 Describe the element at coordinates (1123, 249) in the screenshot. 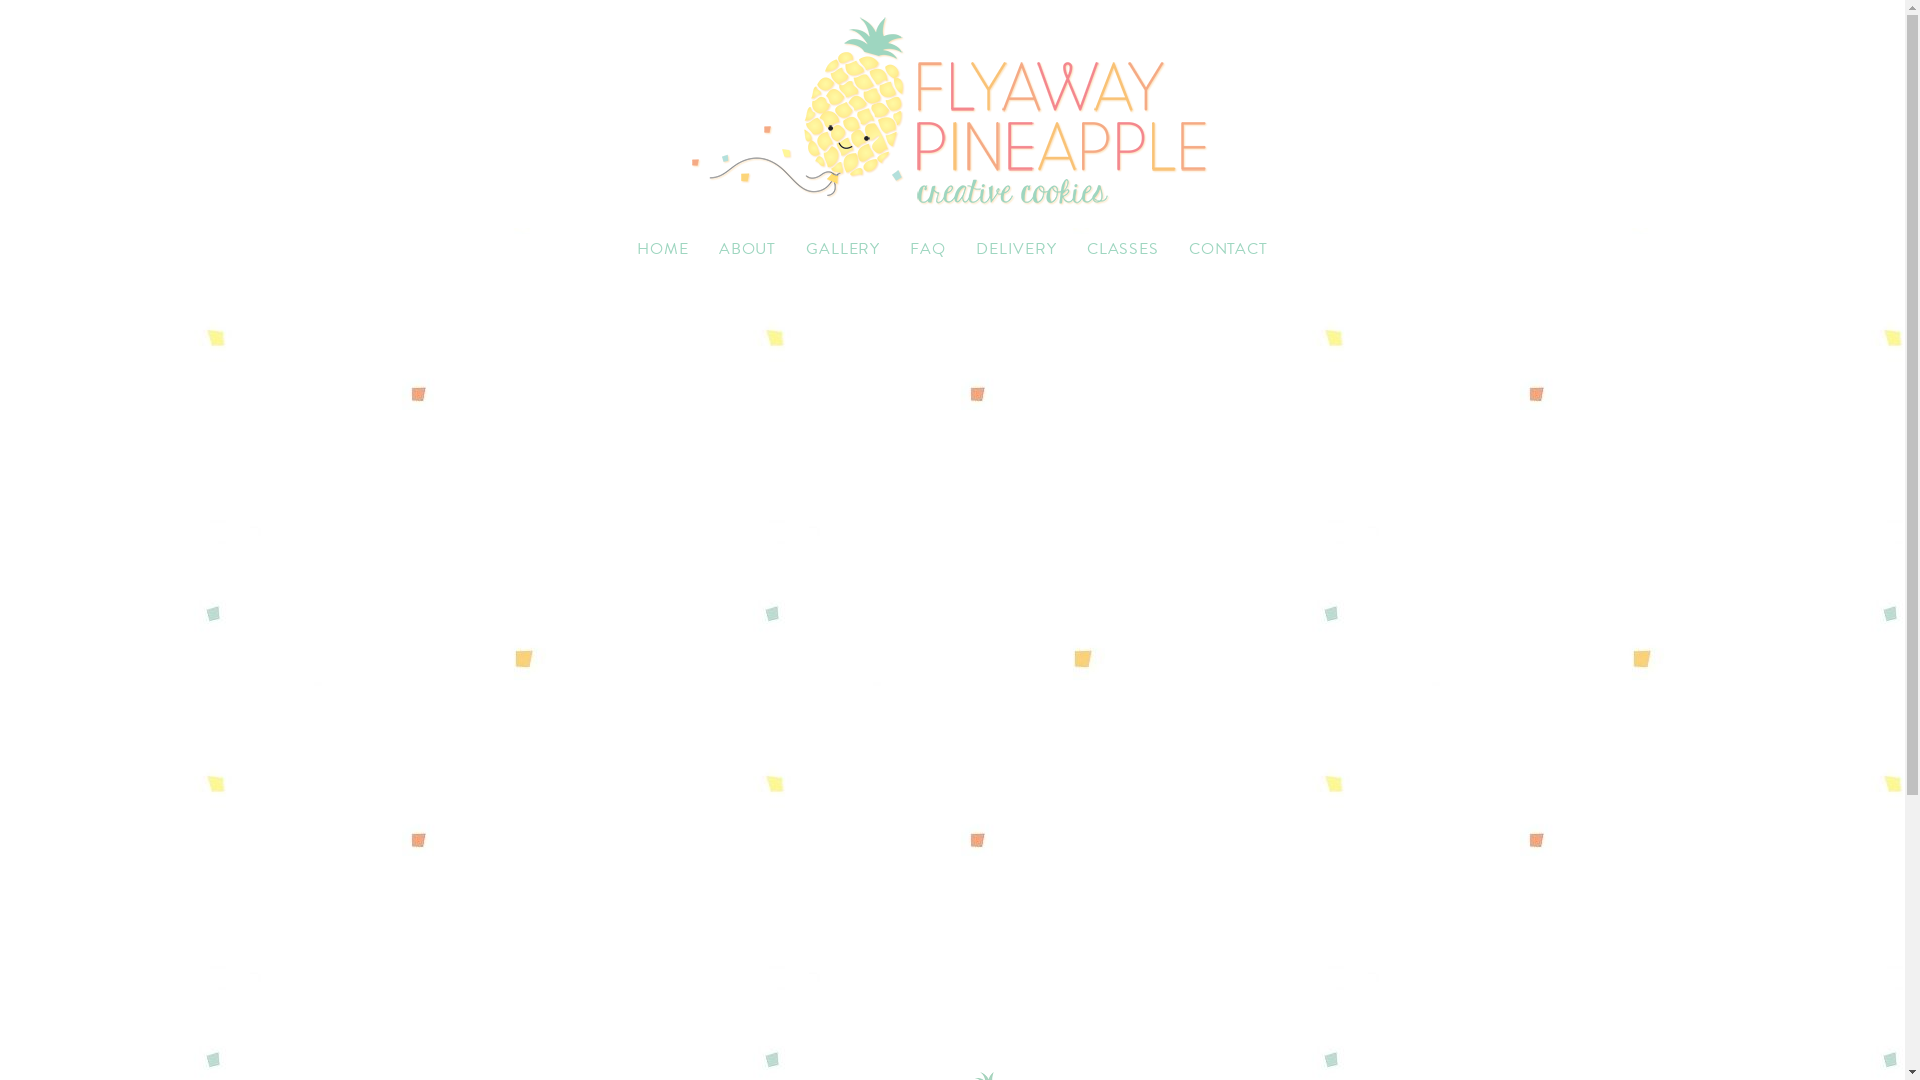

I see `CLASSES` at that location.